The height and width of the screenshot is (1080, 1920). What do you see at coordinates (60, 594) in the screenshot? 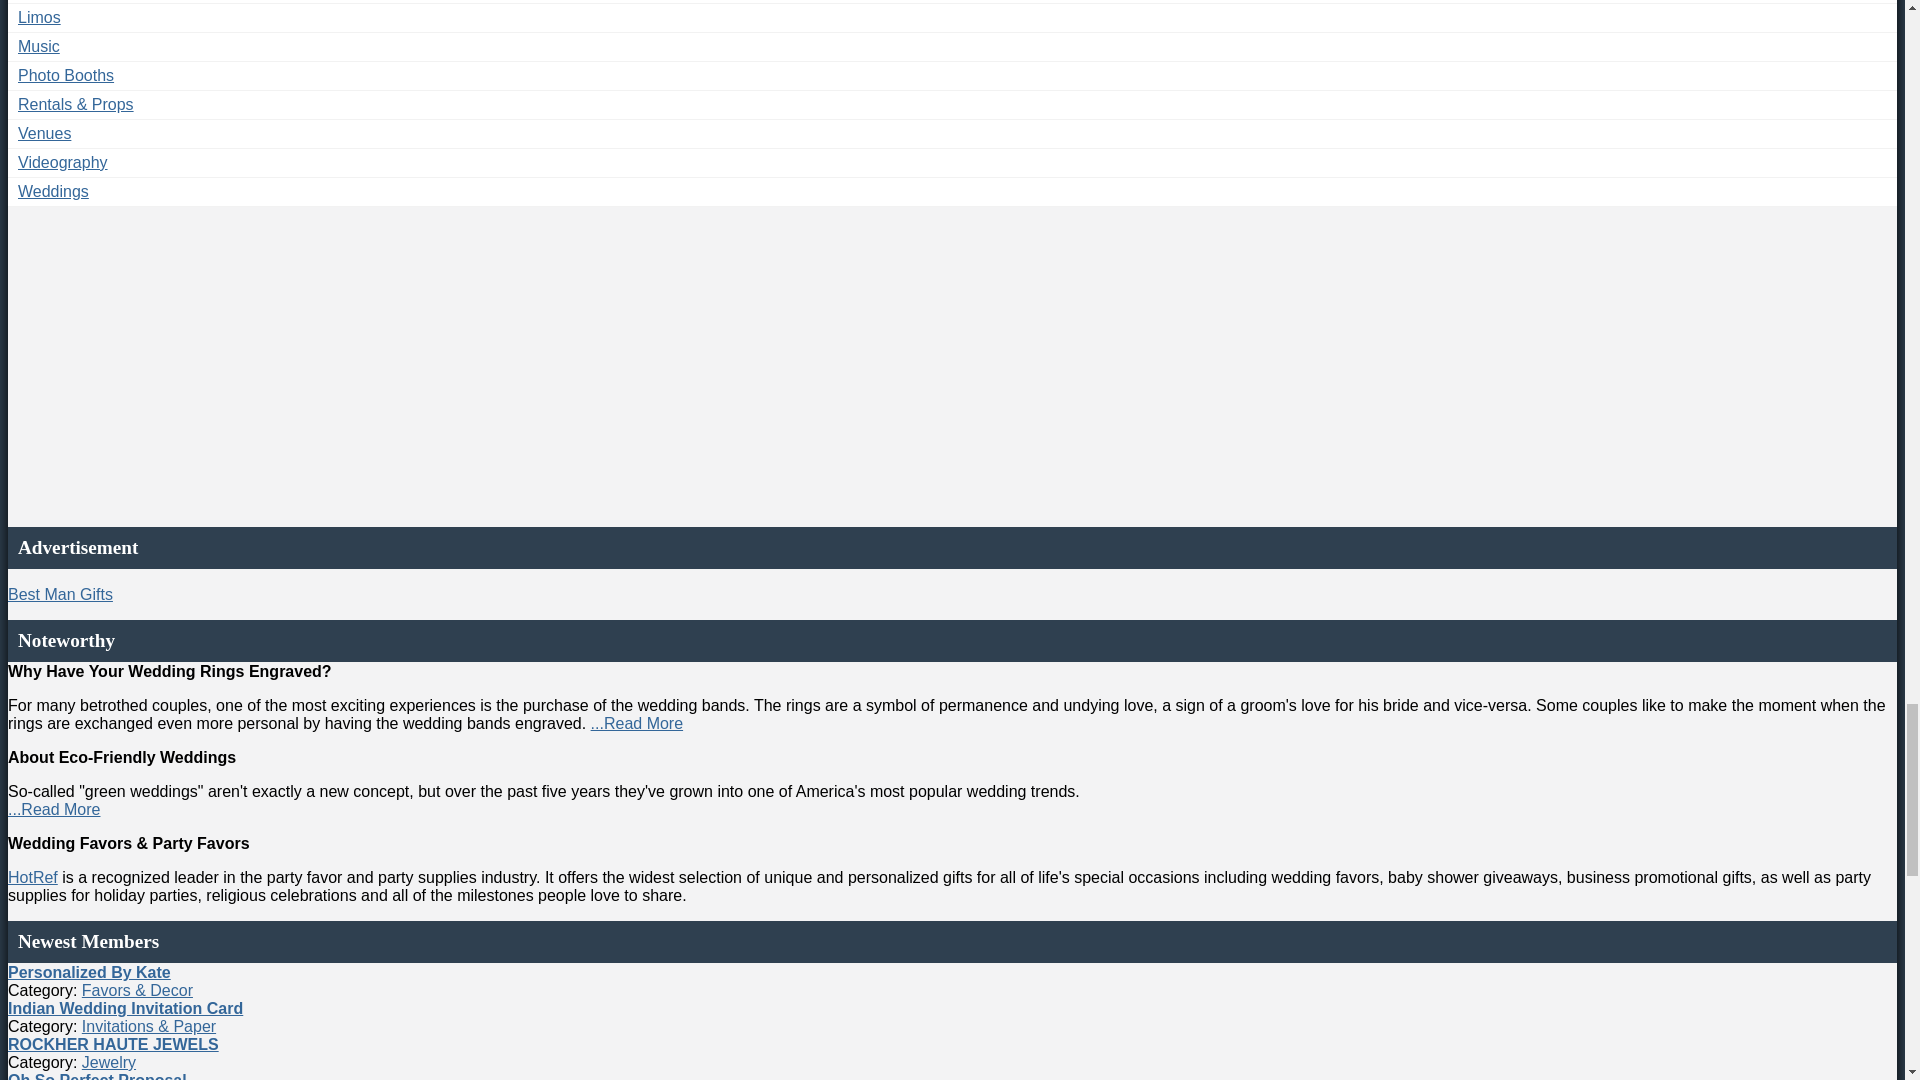
I see `Best Man Gifts and Groomsmen Gifts` at bounding box center [60, 594].